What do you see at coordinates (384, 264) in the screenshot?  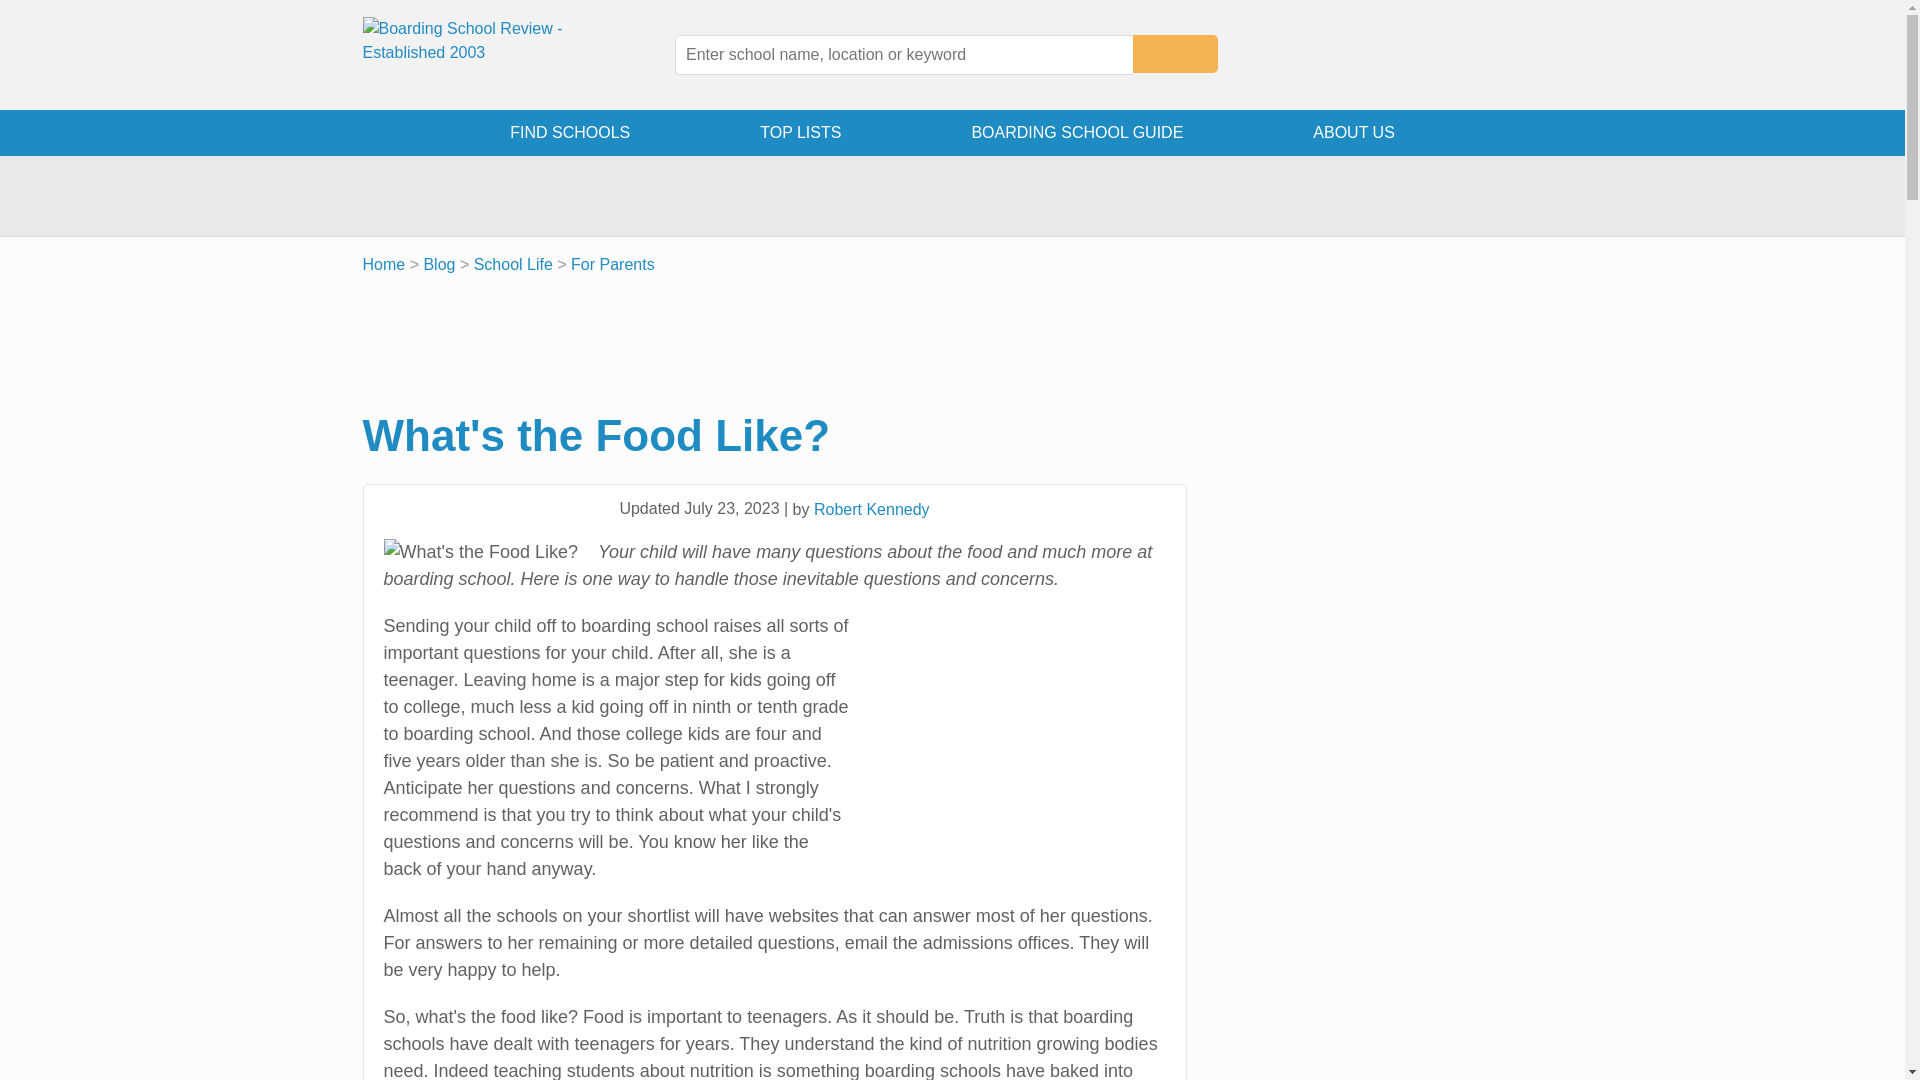 I see `Home` at bounding box center [384, 264].